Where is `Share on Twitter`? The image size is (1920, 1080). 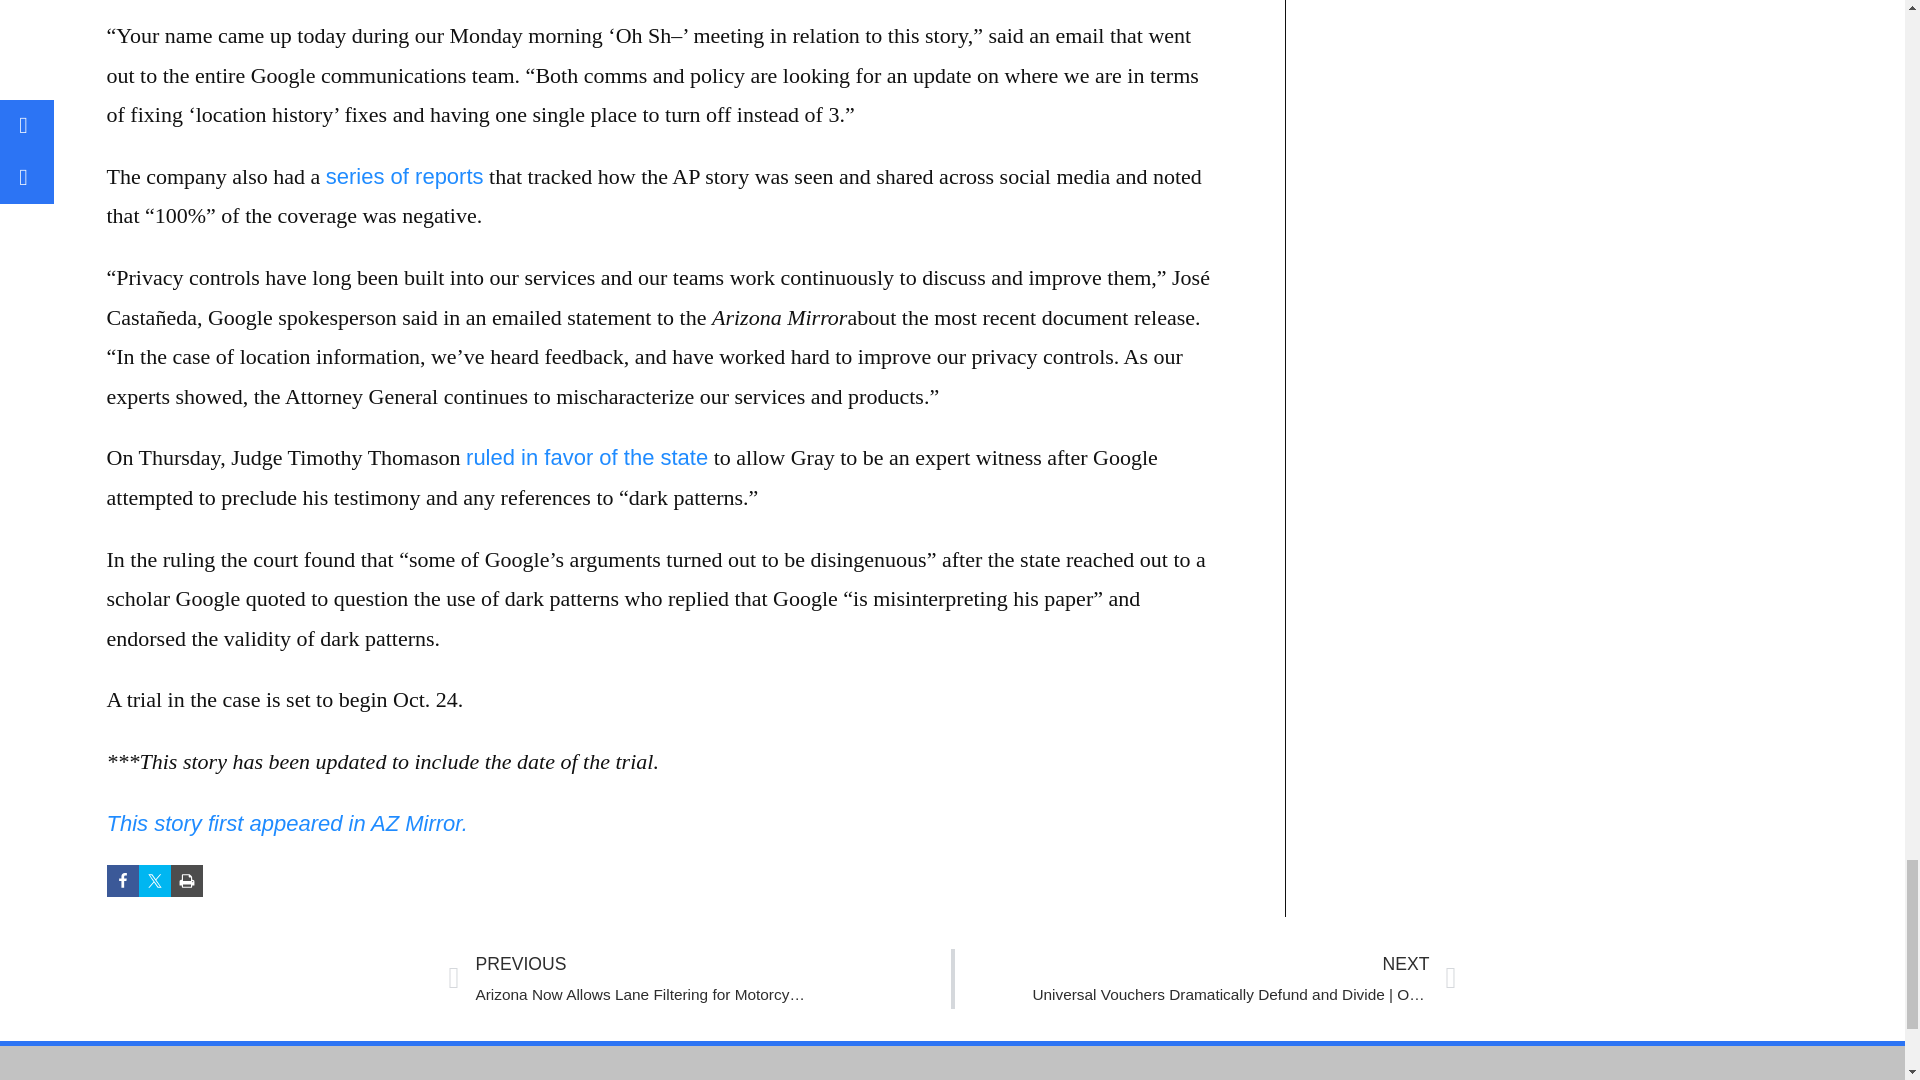 Share on Twitter is located at coordinates (154, 881).